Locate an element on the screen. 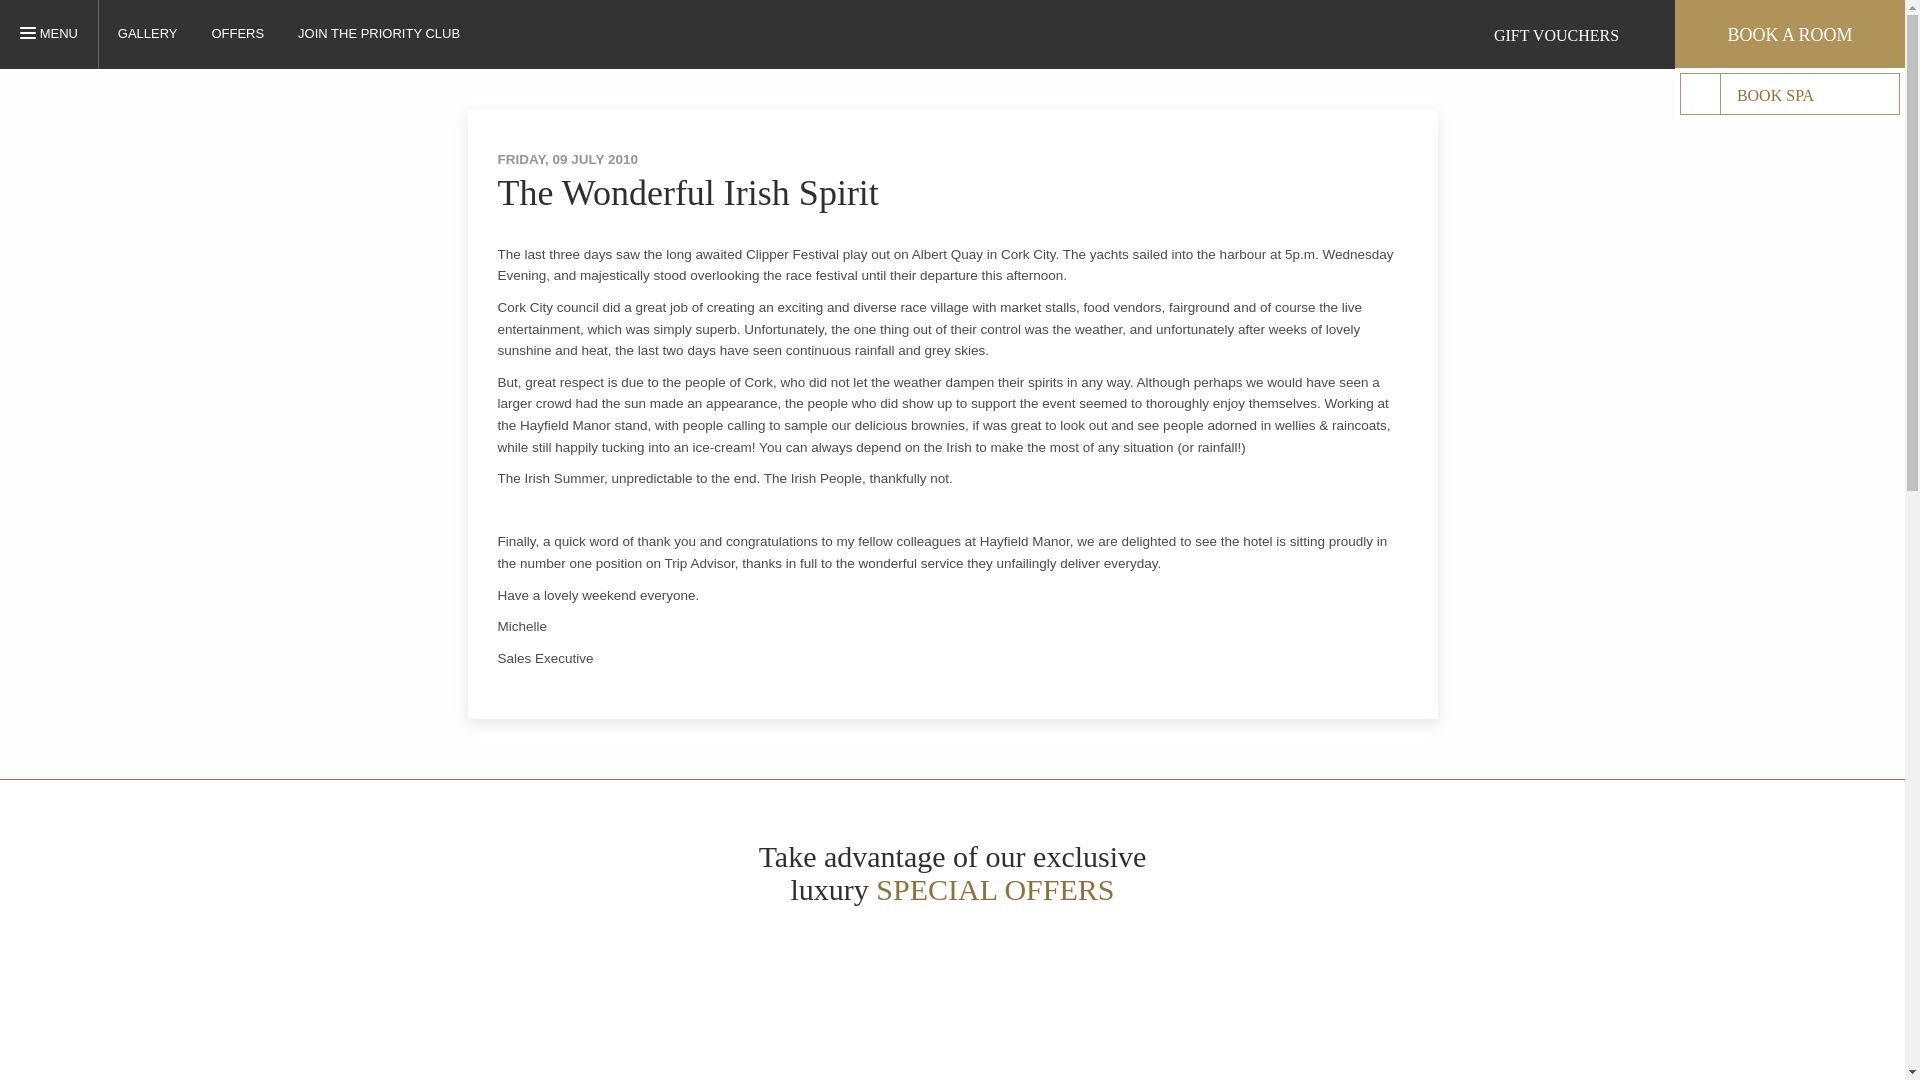  GIFT VOUCHERS is located at coordinates (500, 31).